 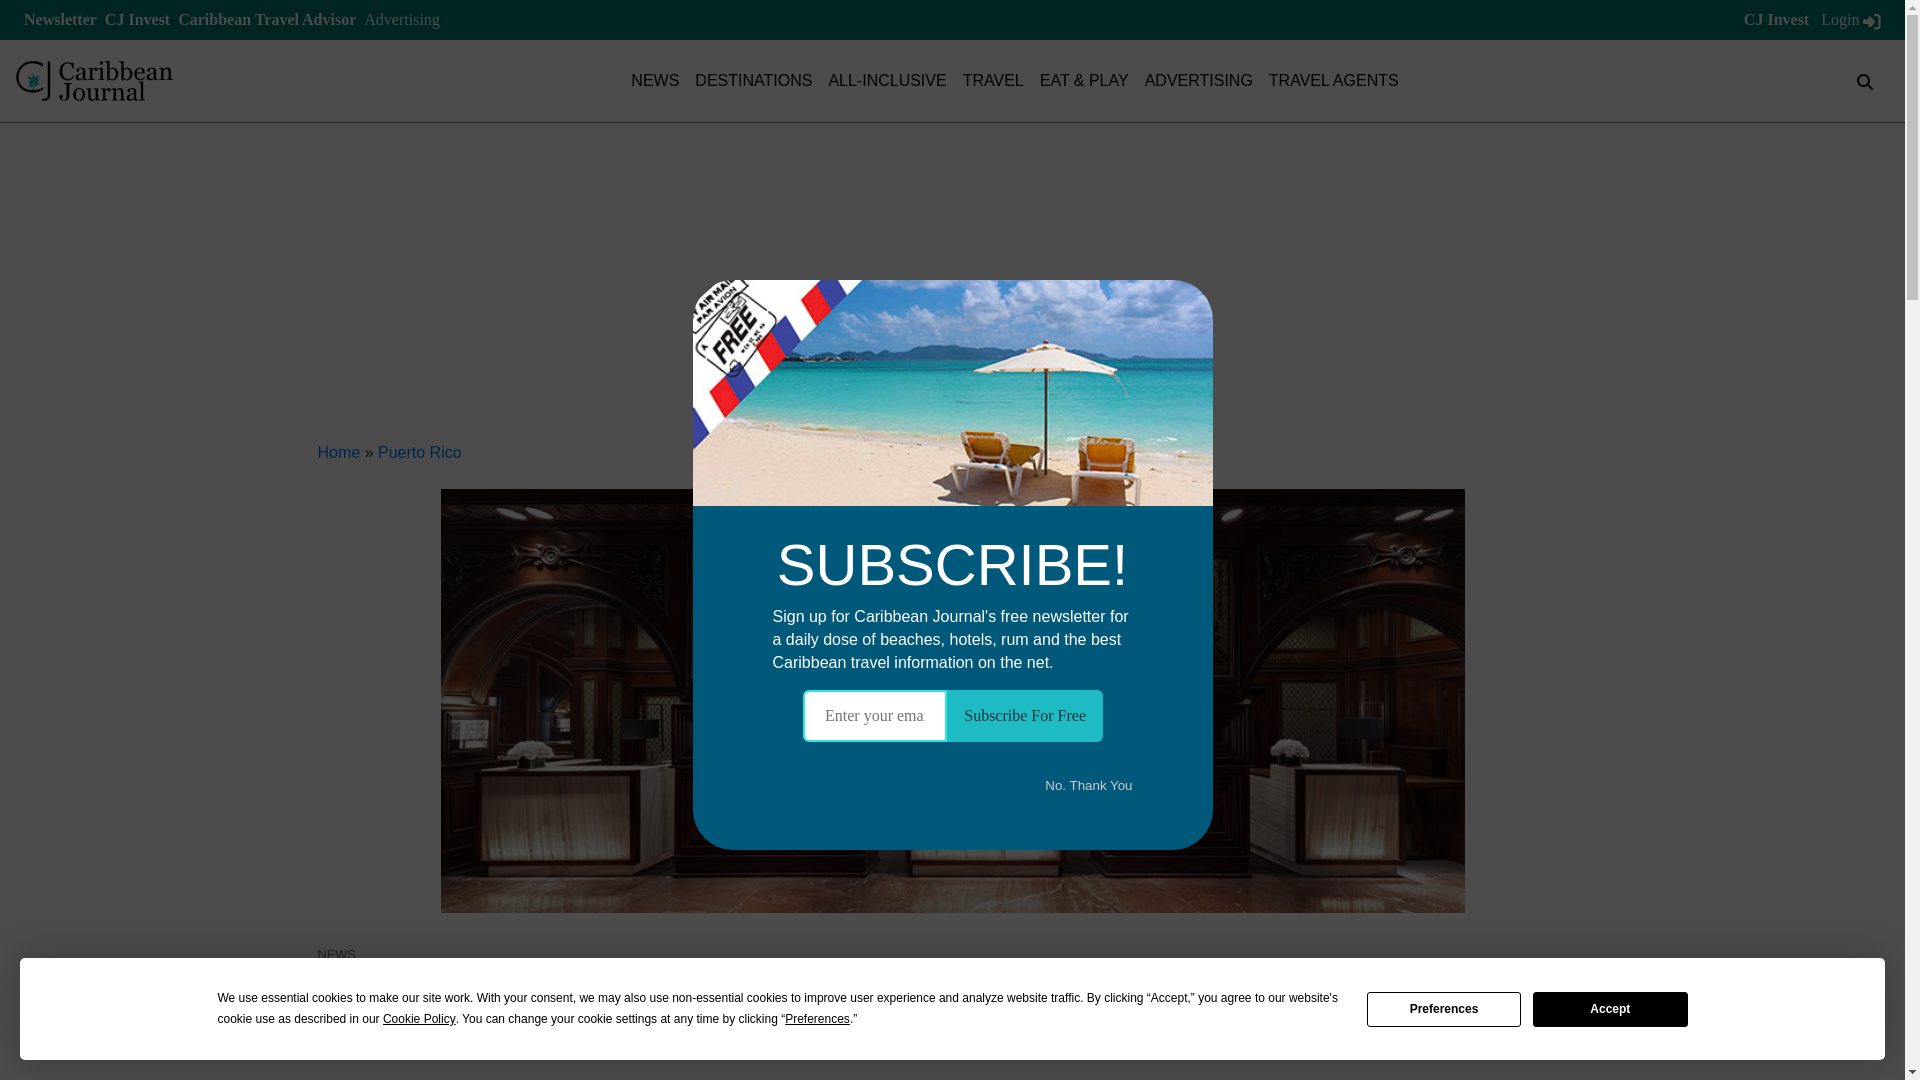 I want to click on ALL-INCLUSIVE, so click(x=886, y=80).